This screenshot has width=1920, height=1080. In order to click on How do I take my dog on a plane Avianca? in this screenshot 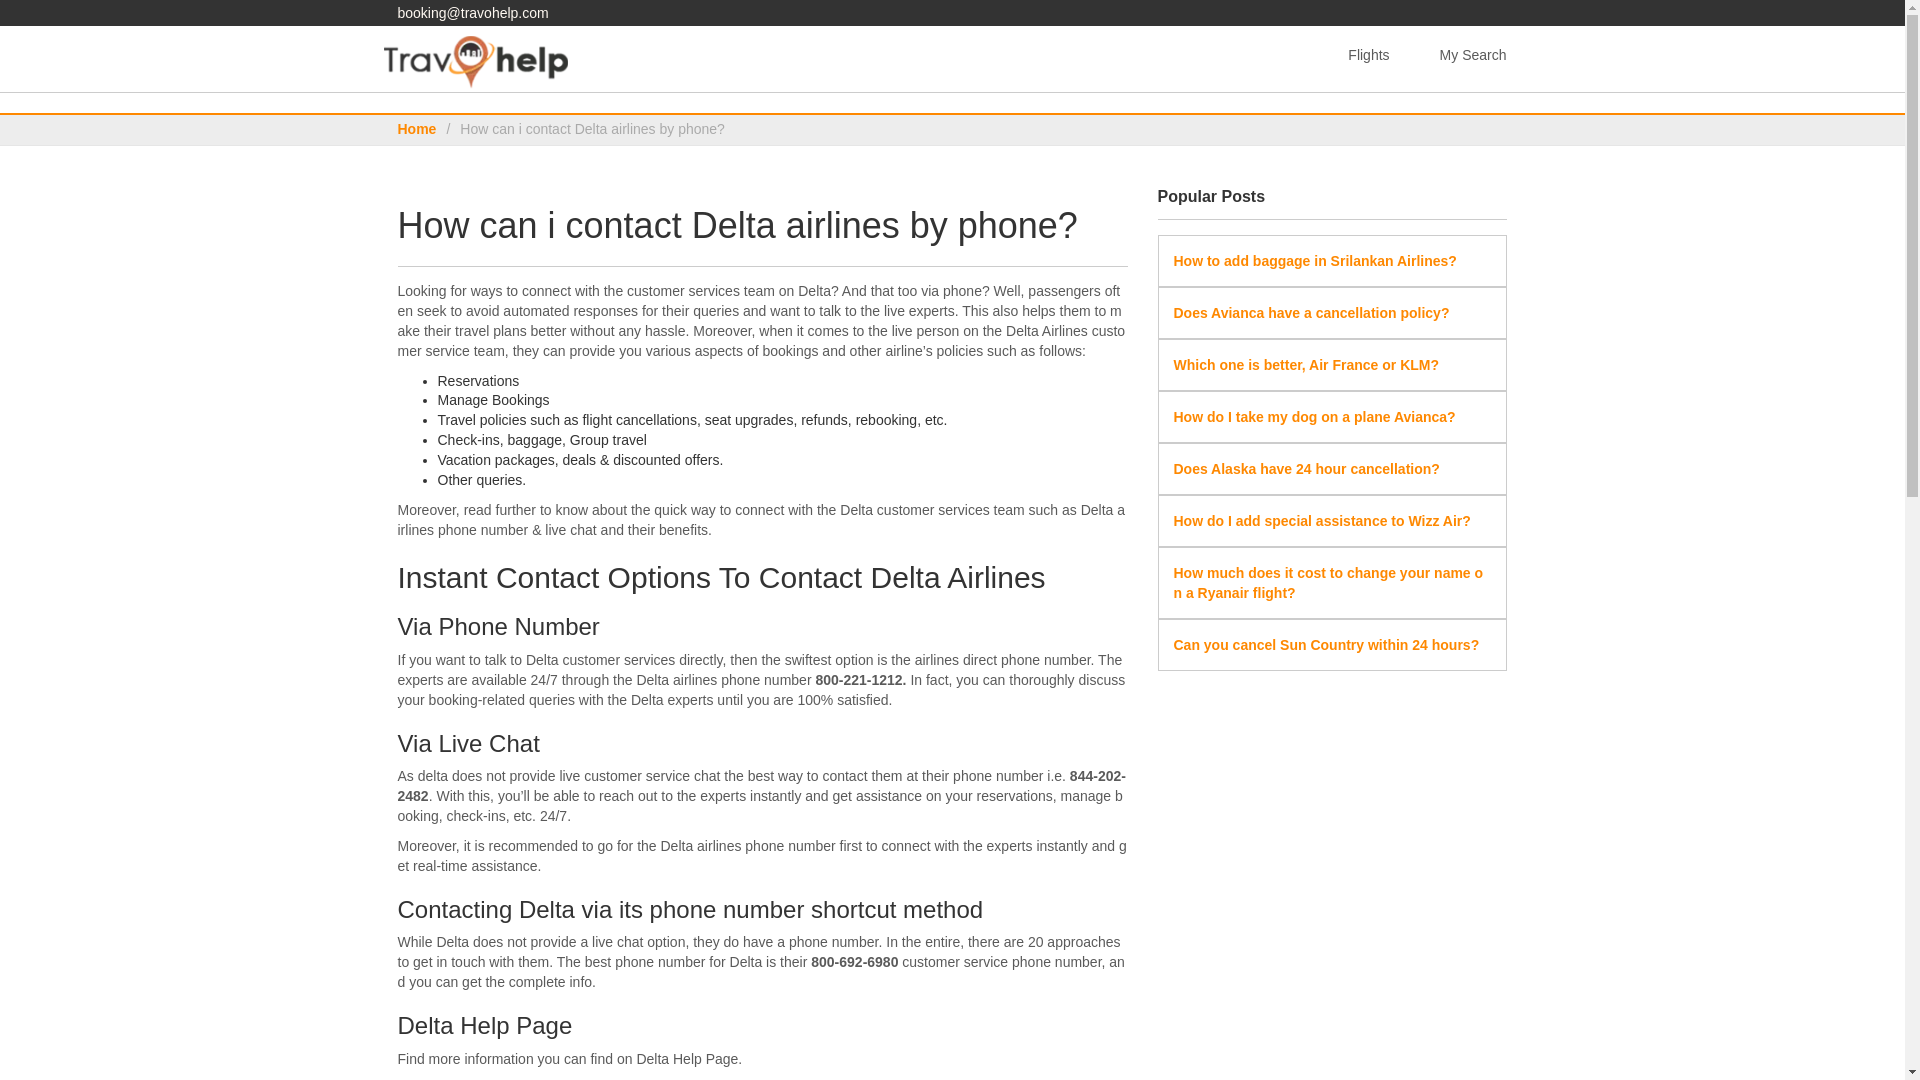, I will do `click(1314, 417)`.